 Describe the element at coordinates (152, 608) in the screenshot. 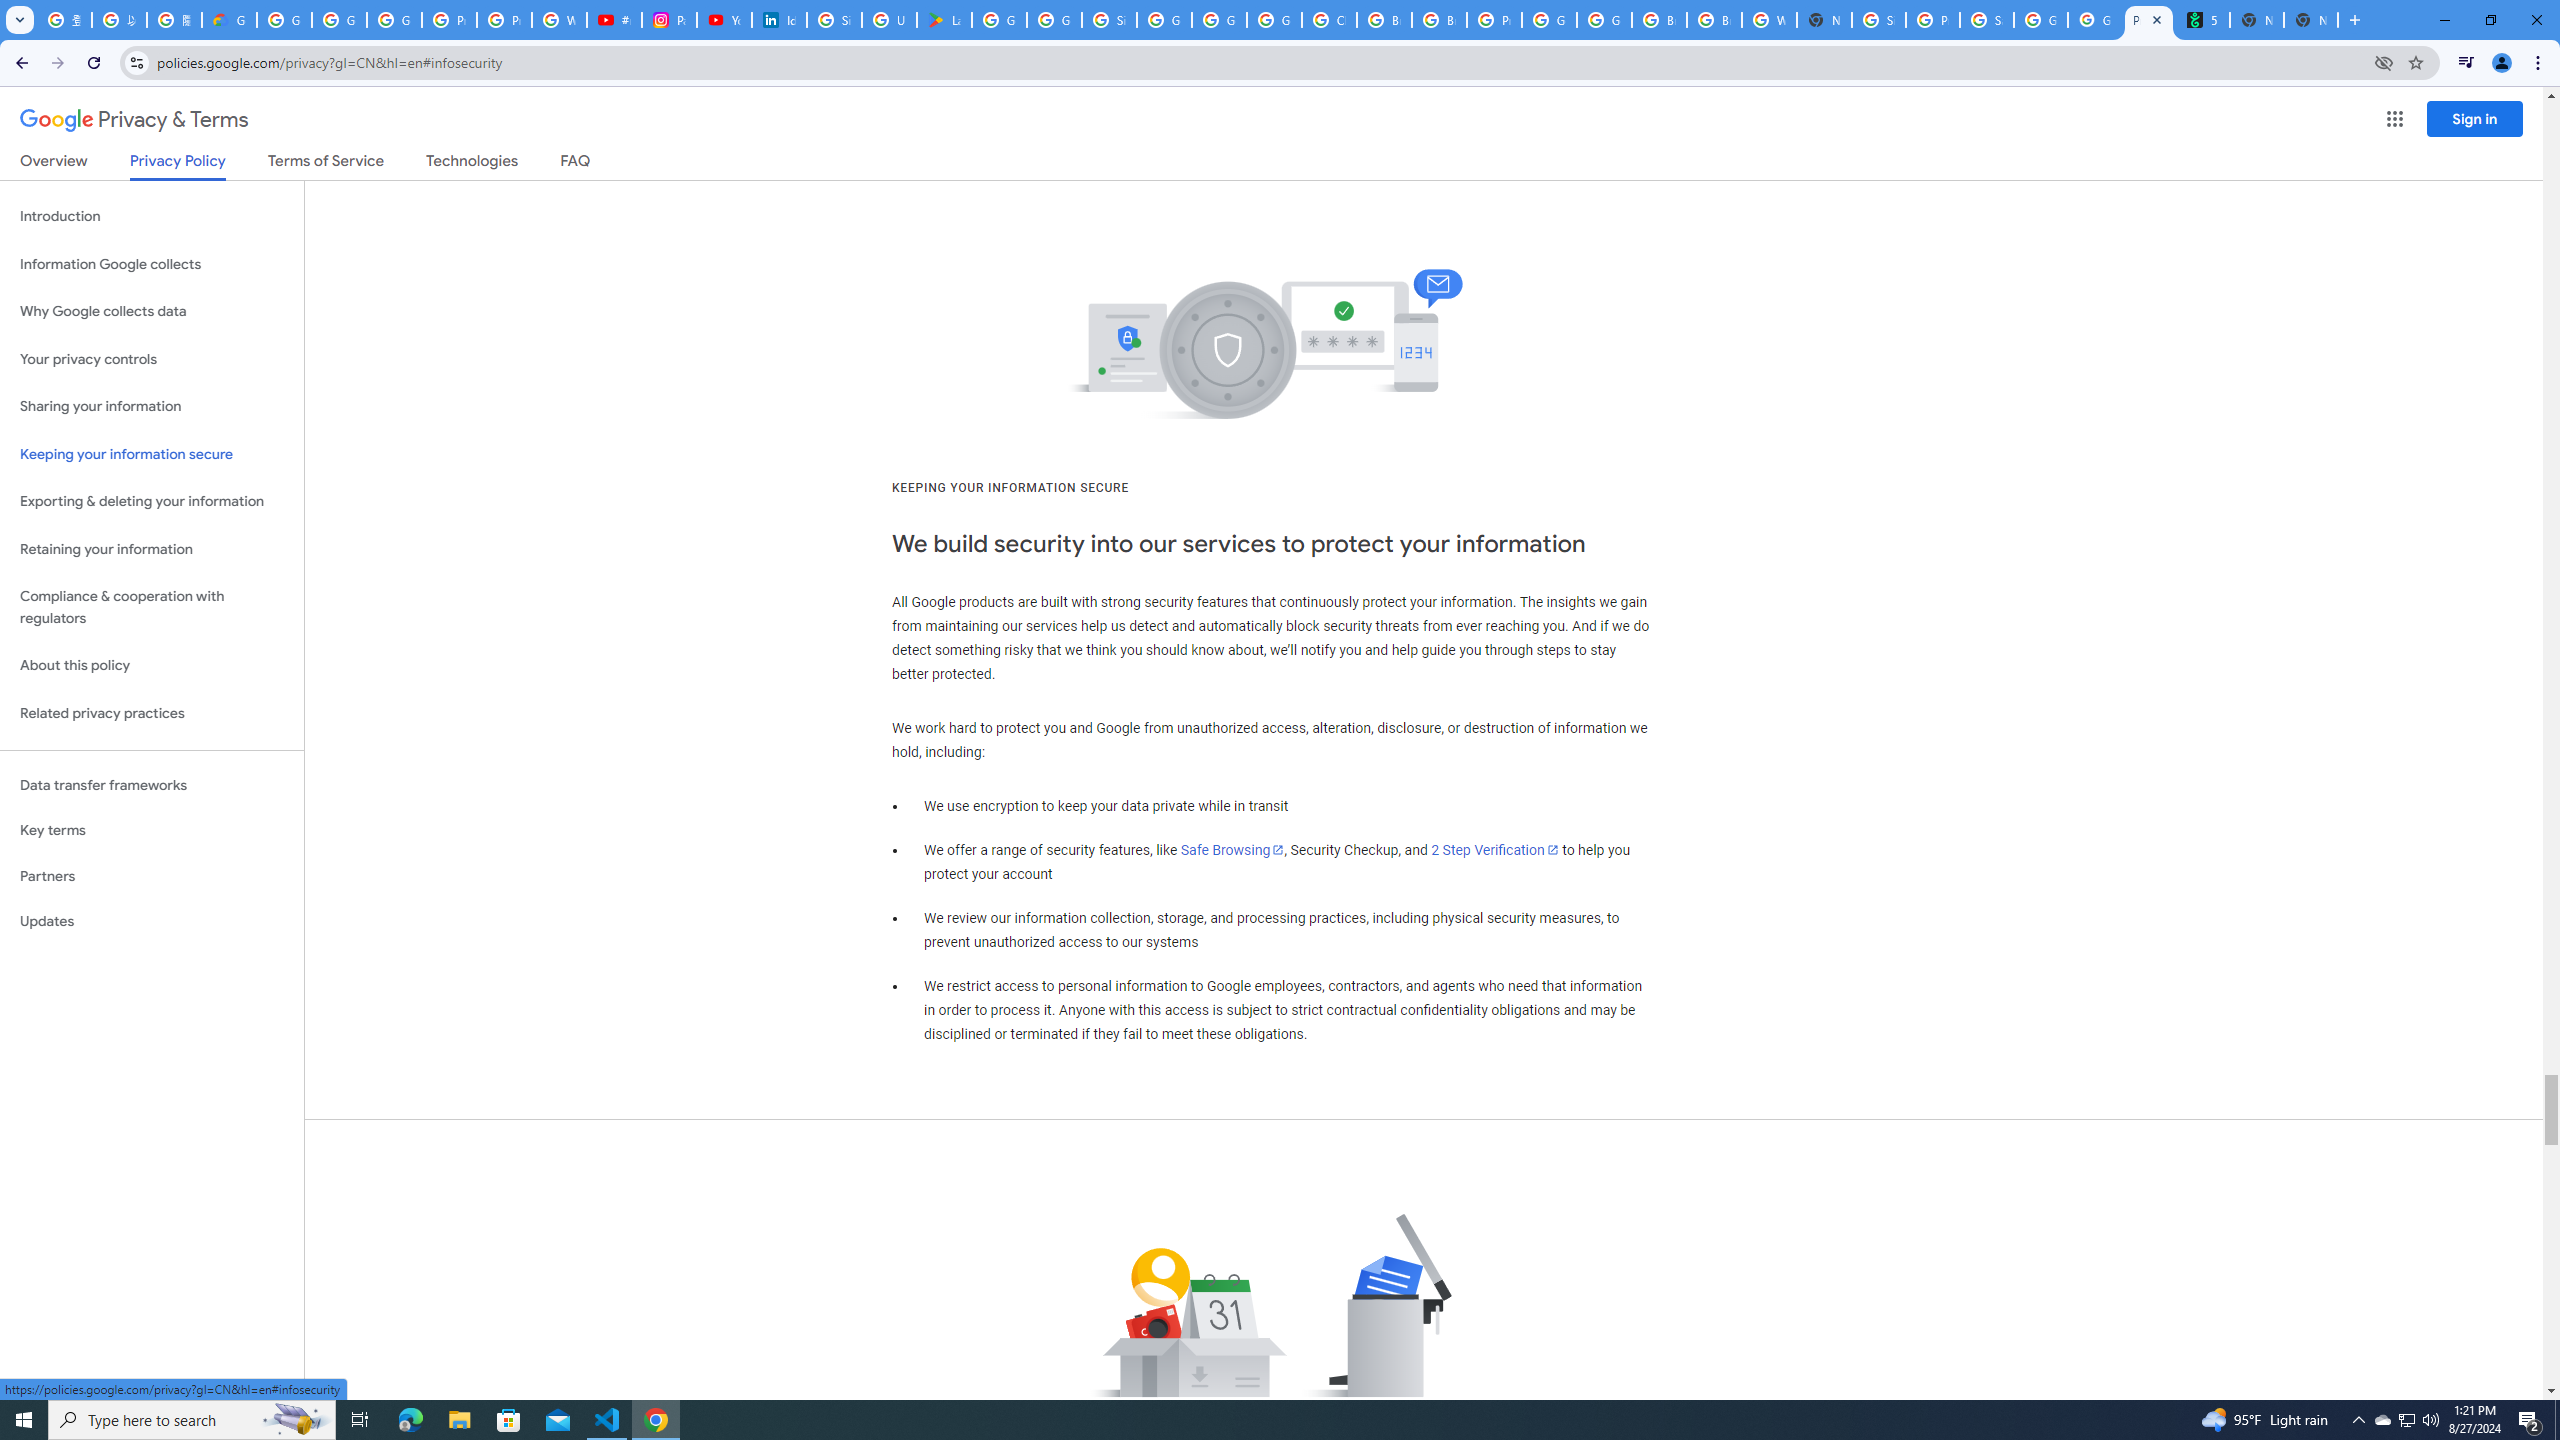

I see `Compliance & cooperation with regulators` at that location.